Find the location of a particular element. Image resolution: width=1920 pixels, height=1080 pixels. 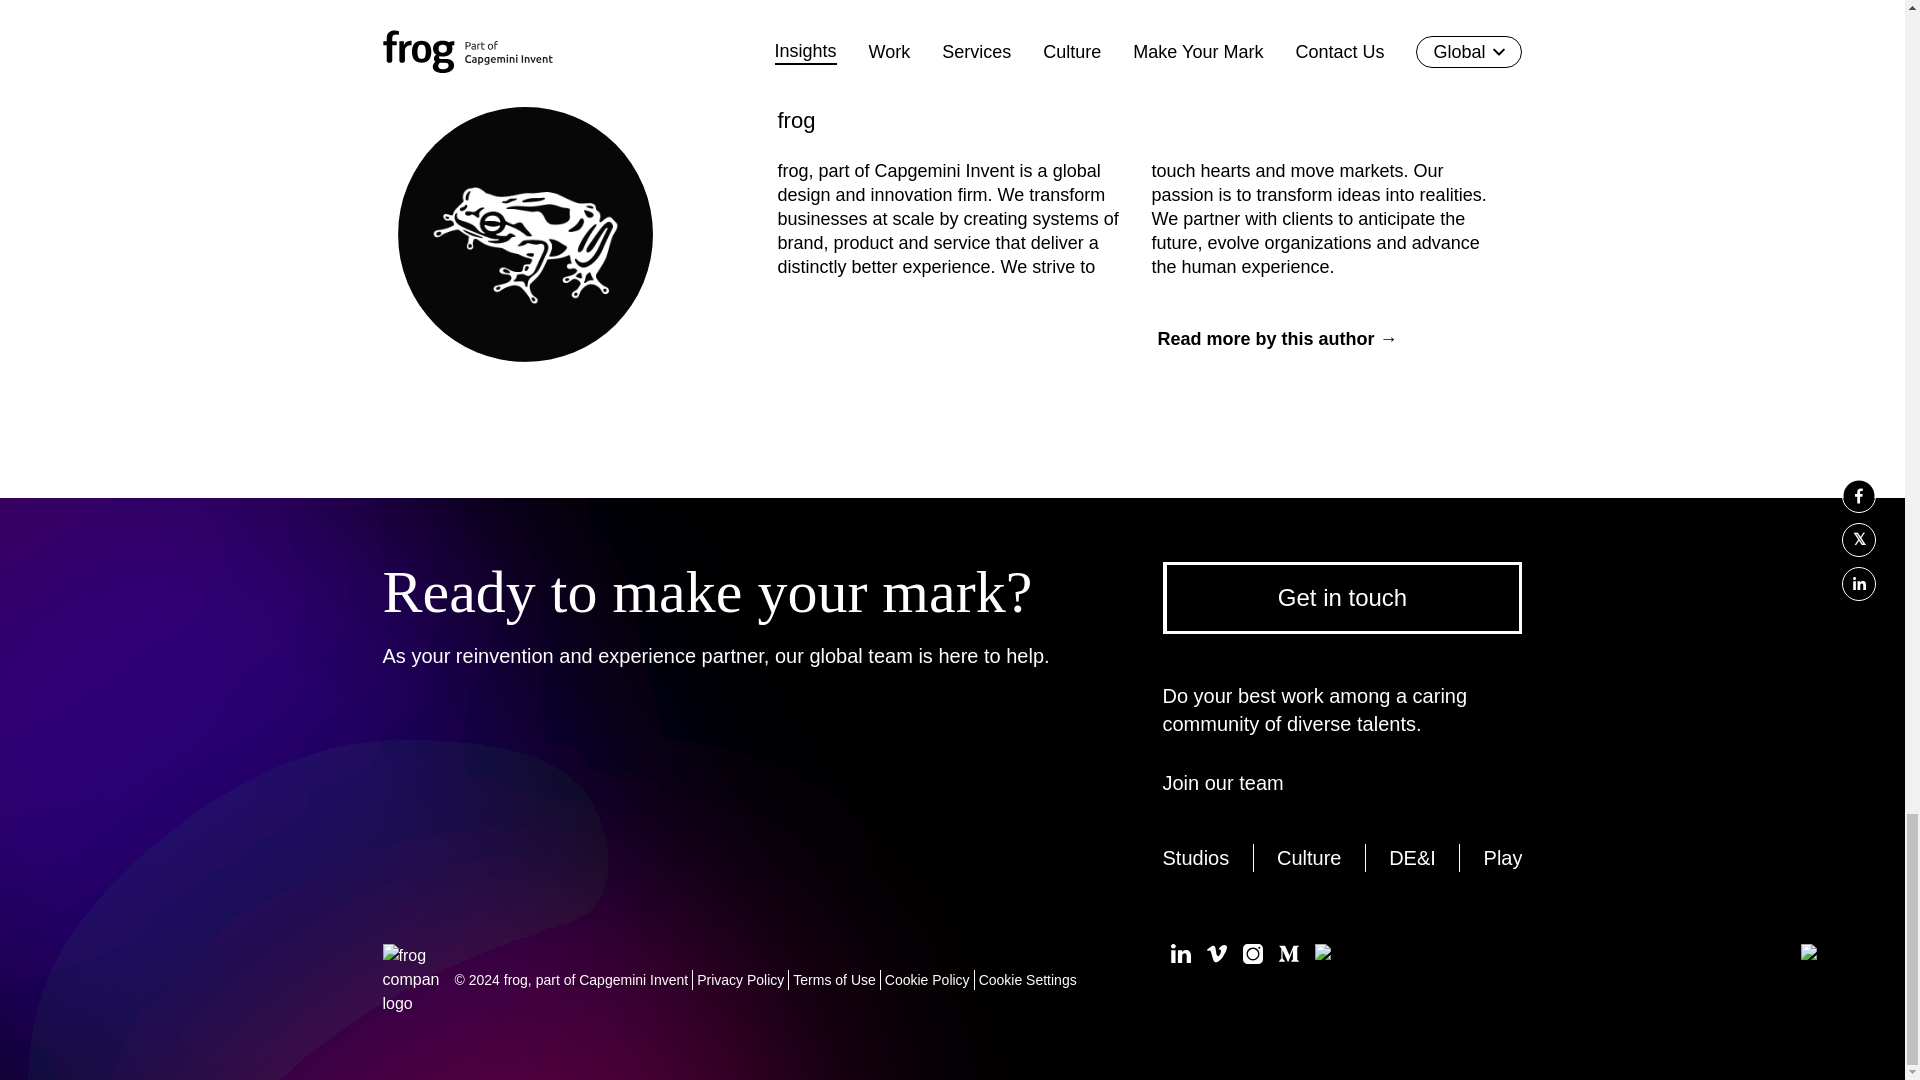

Culture is located at coordinates (1308, 857).